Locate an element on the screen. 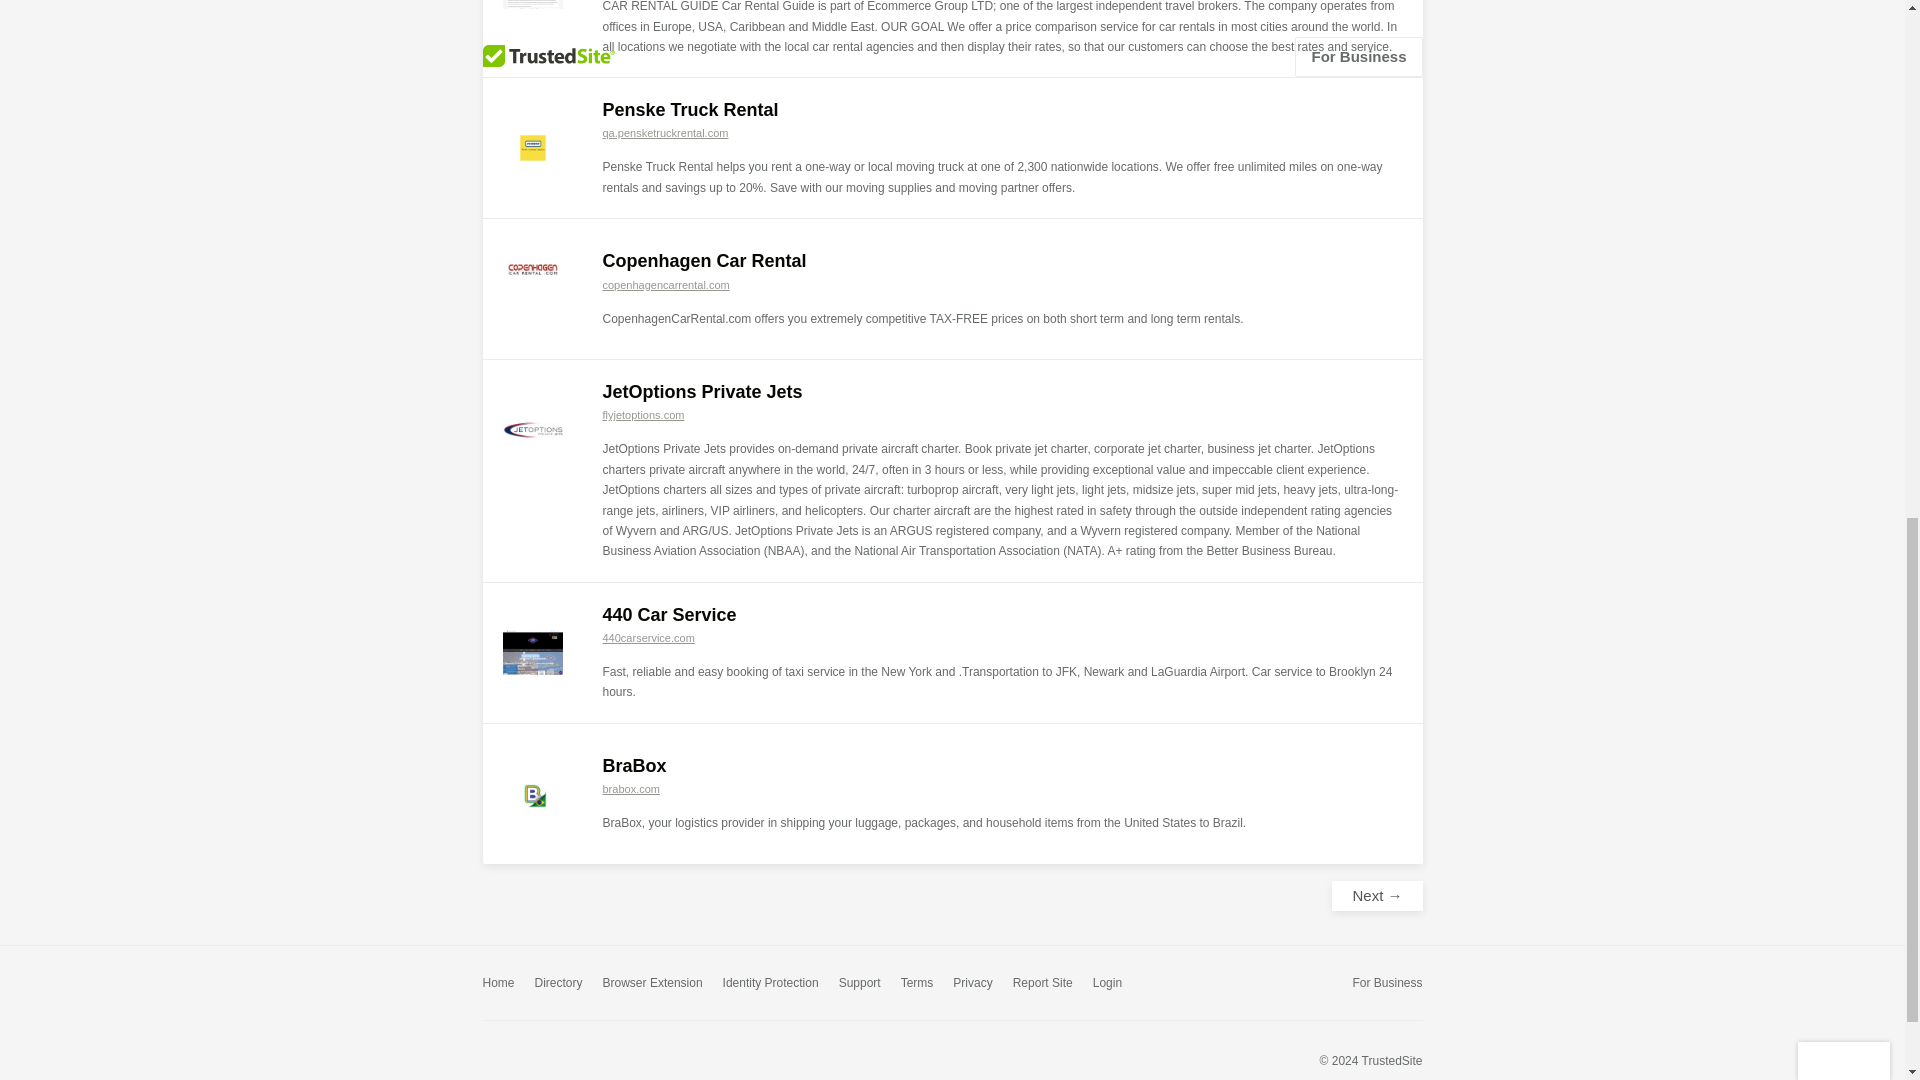 This screenshot has width=1920, height=1080. copenhagencarrental.com is located at coordinates (666, 284).